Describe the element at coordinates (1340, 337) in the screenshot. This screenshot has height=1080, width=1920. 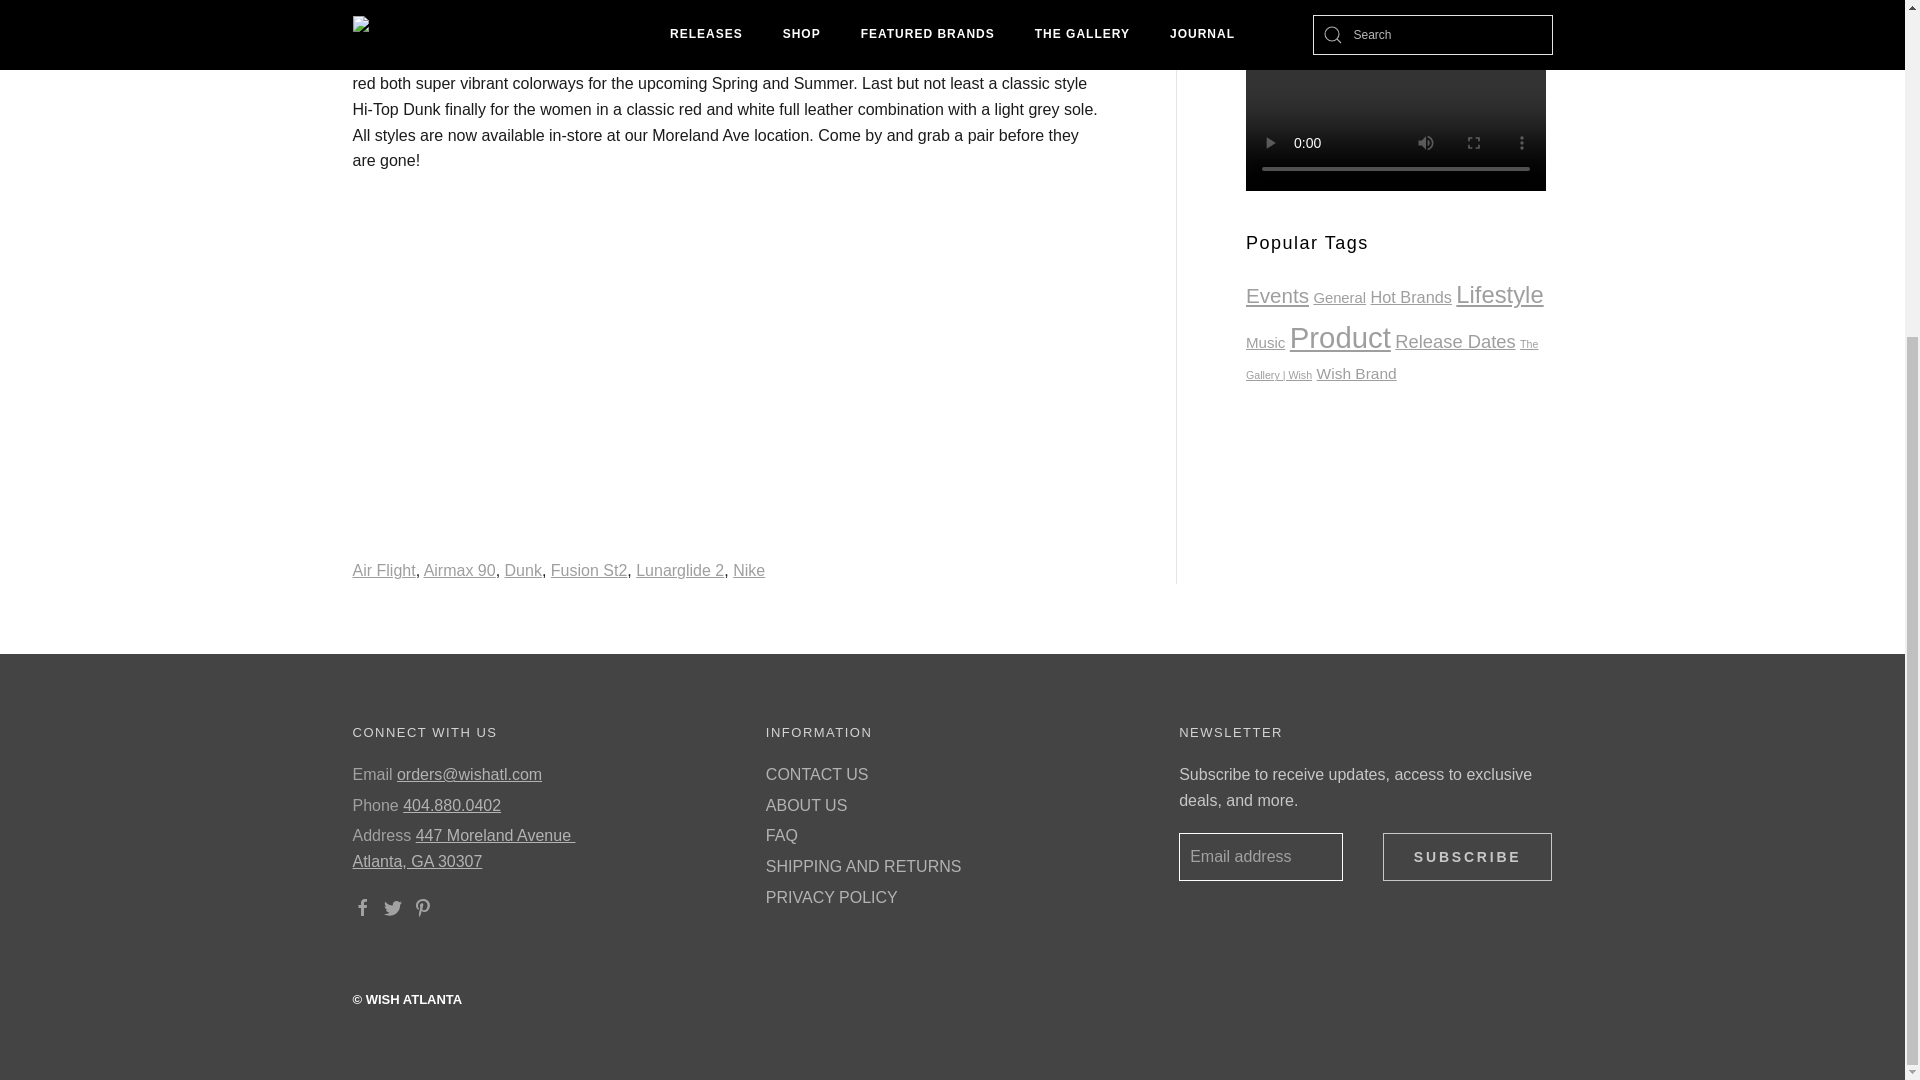
I see `Product` at that location.